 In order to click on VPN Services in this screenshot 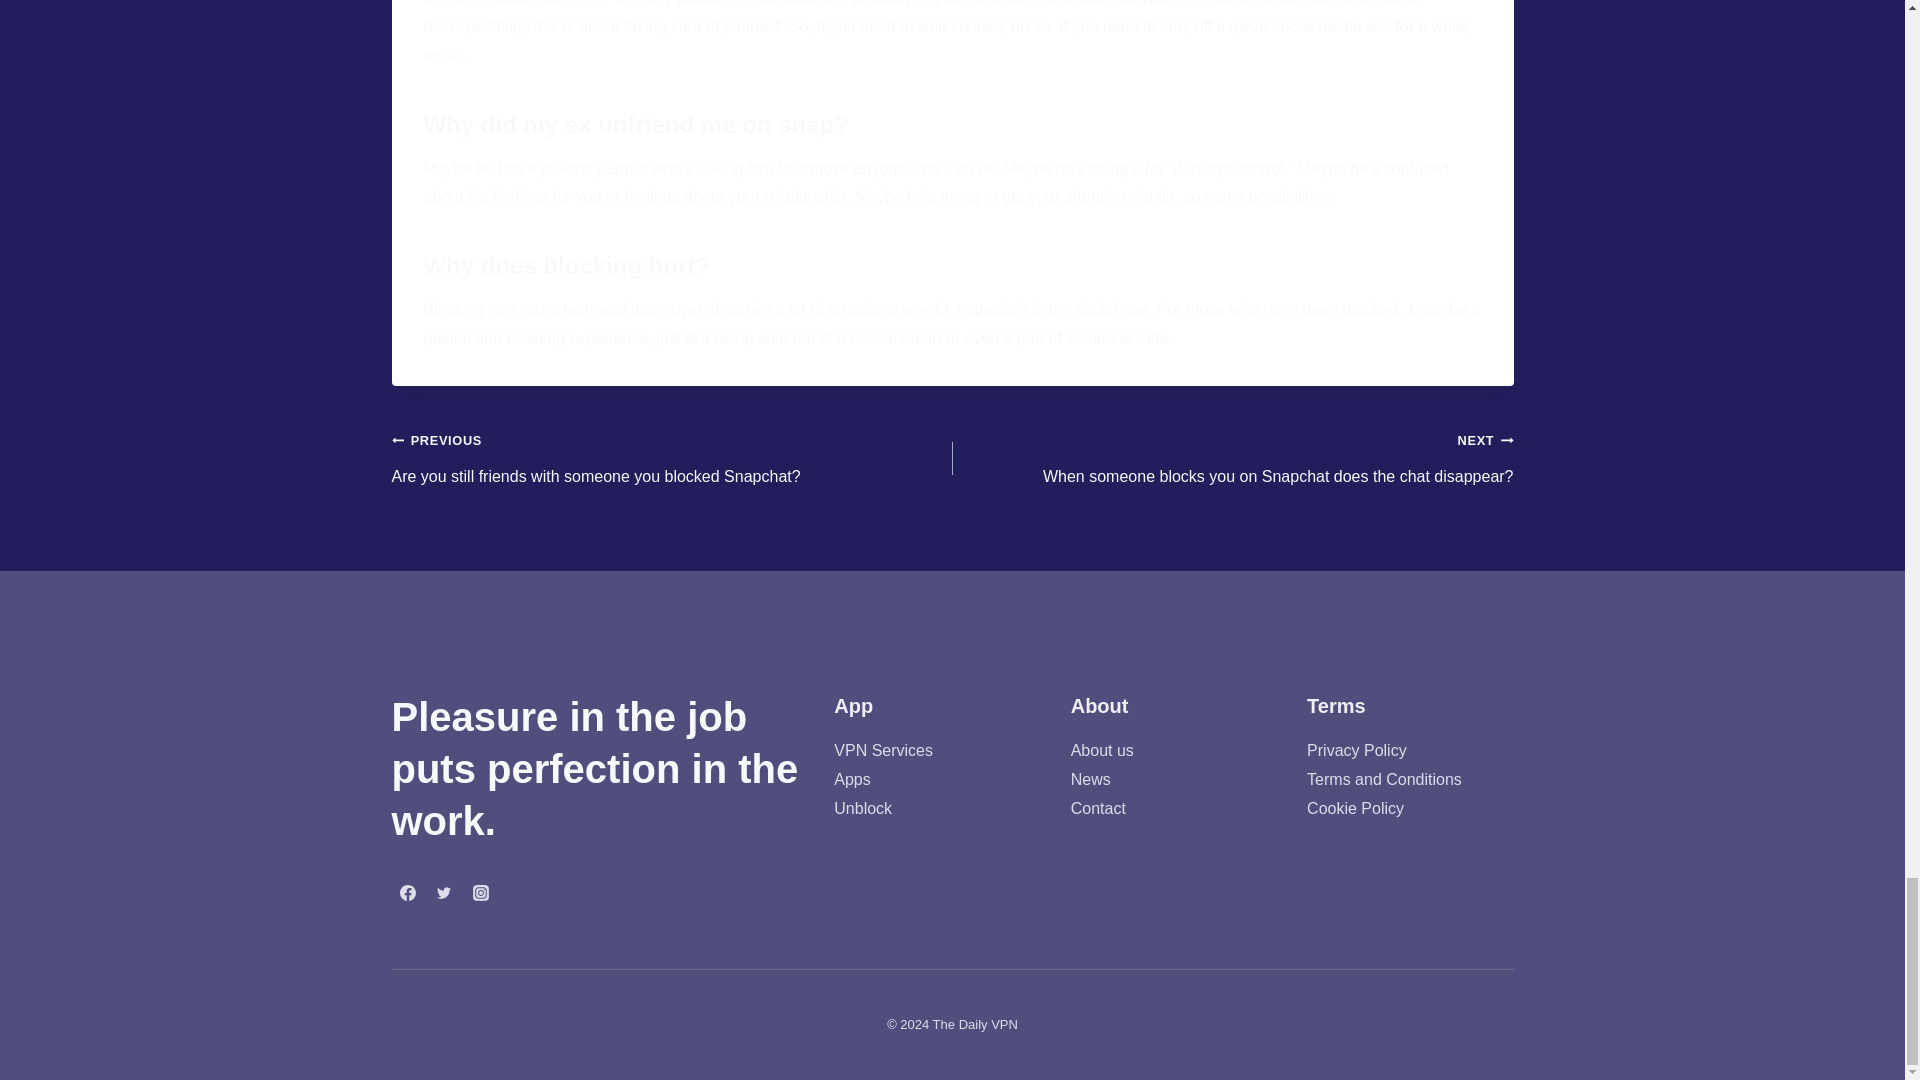, I will do `click(883, 750)`.